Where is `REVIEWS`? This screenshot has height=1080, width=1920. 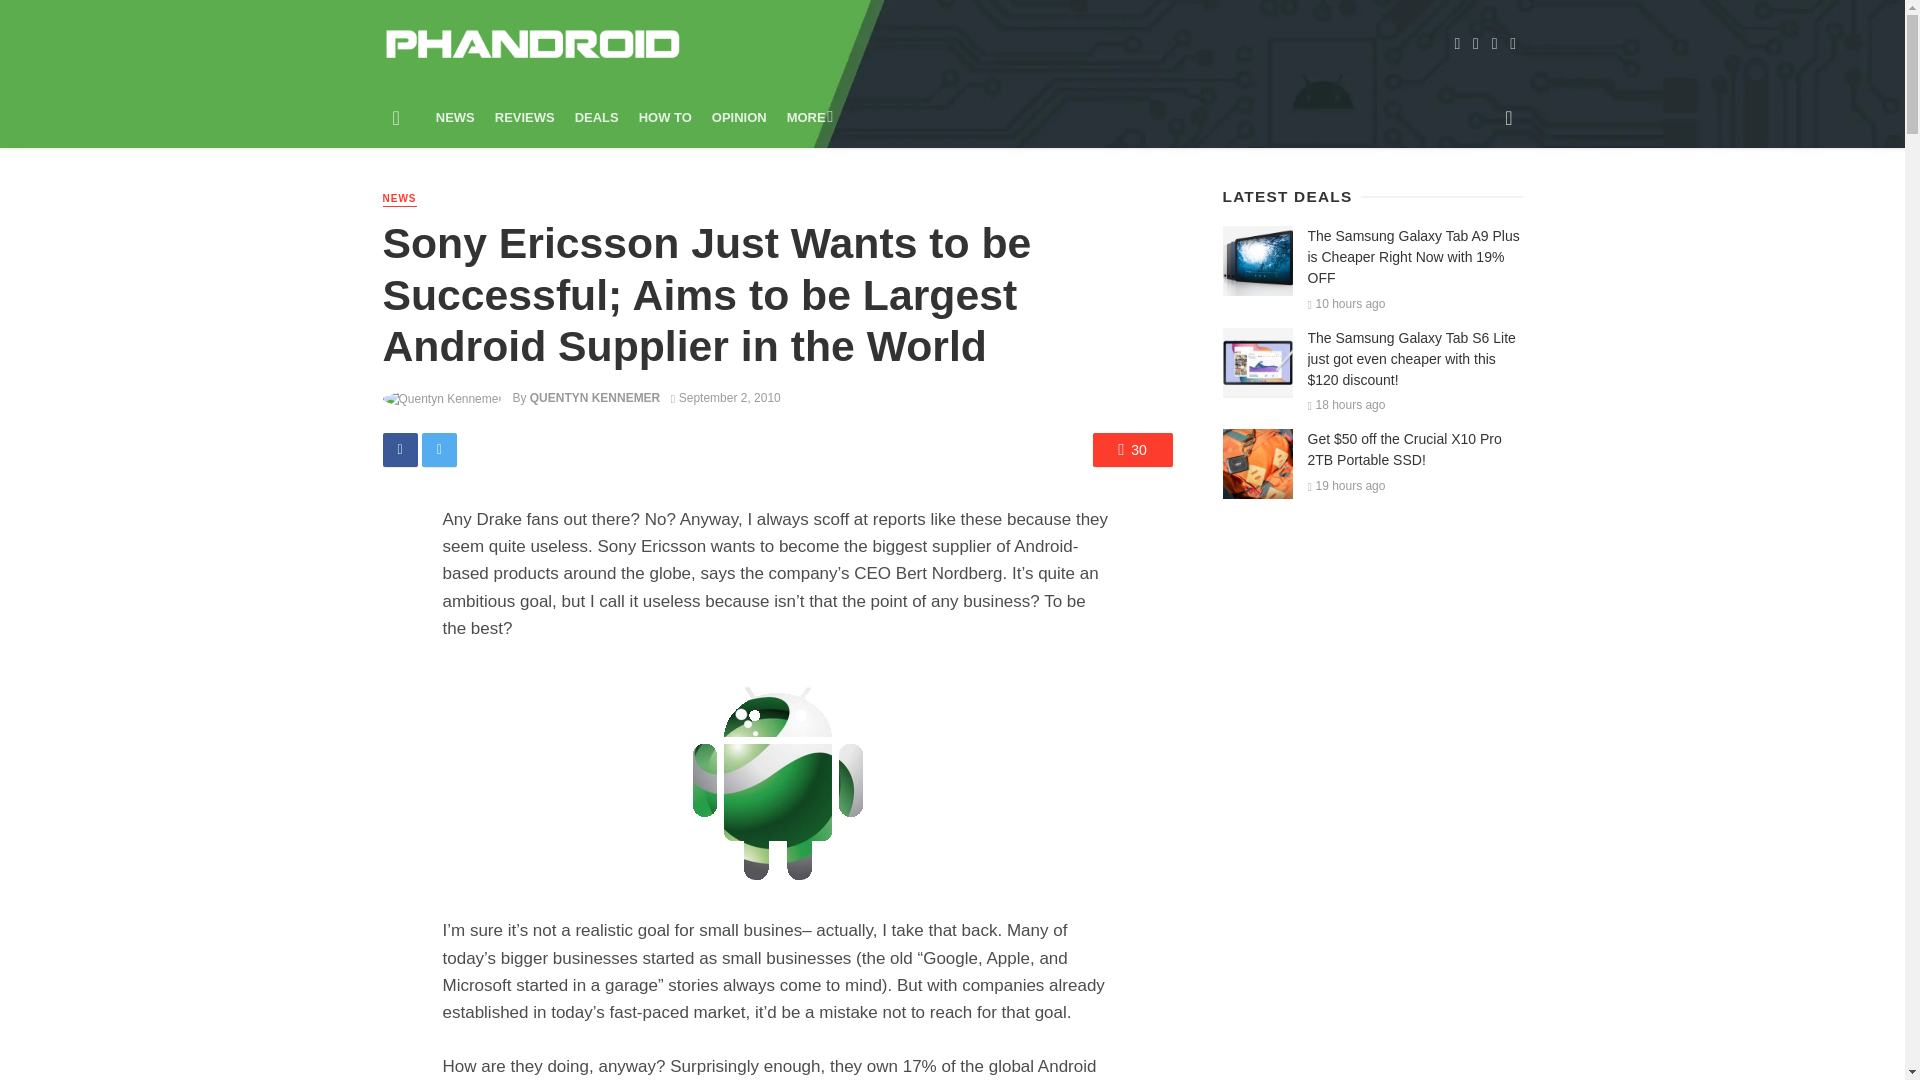 REVIEWS is located at coordinates (524, 117).